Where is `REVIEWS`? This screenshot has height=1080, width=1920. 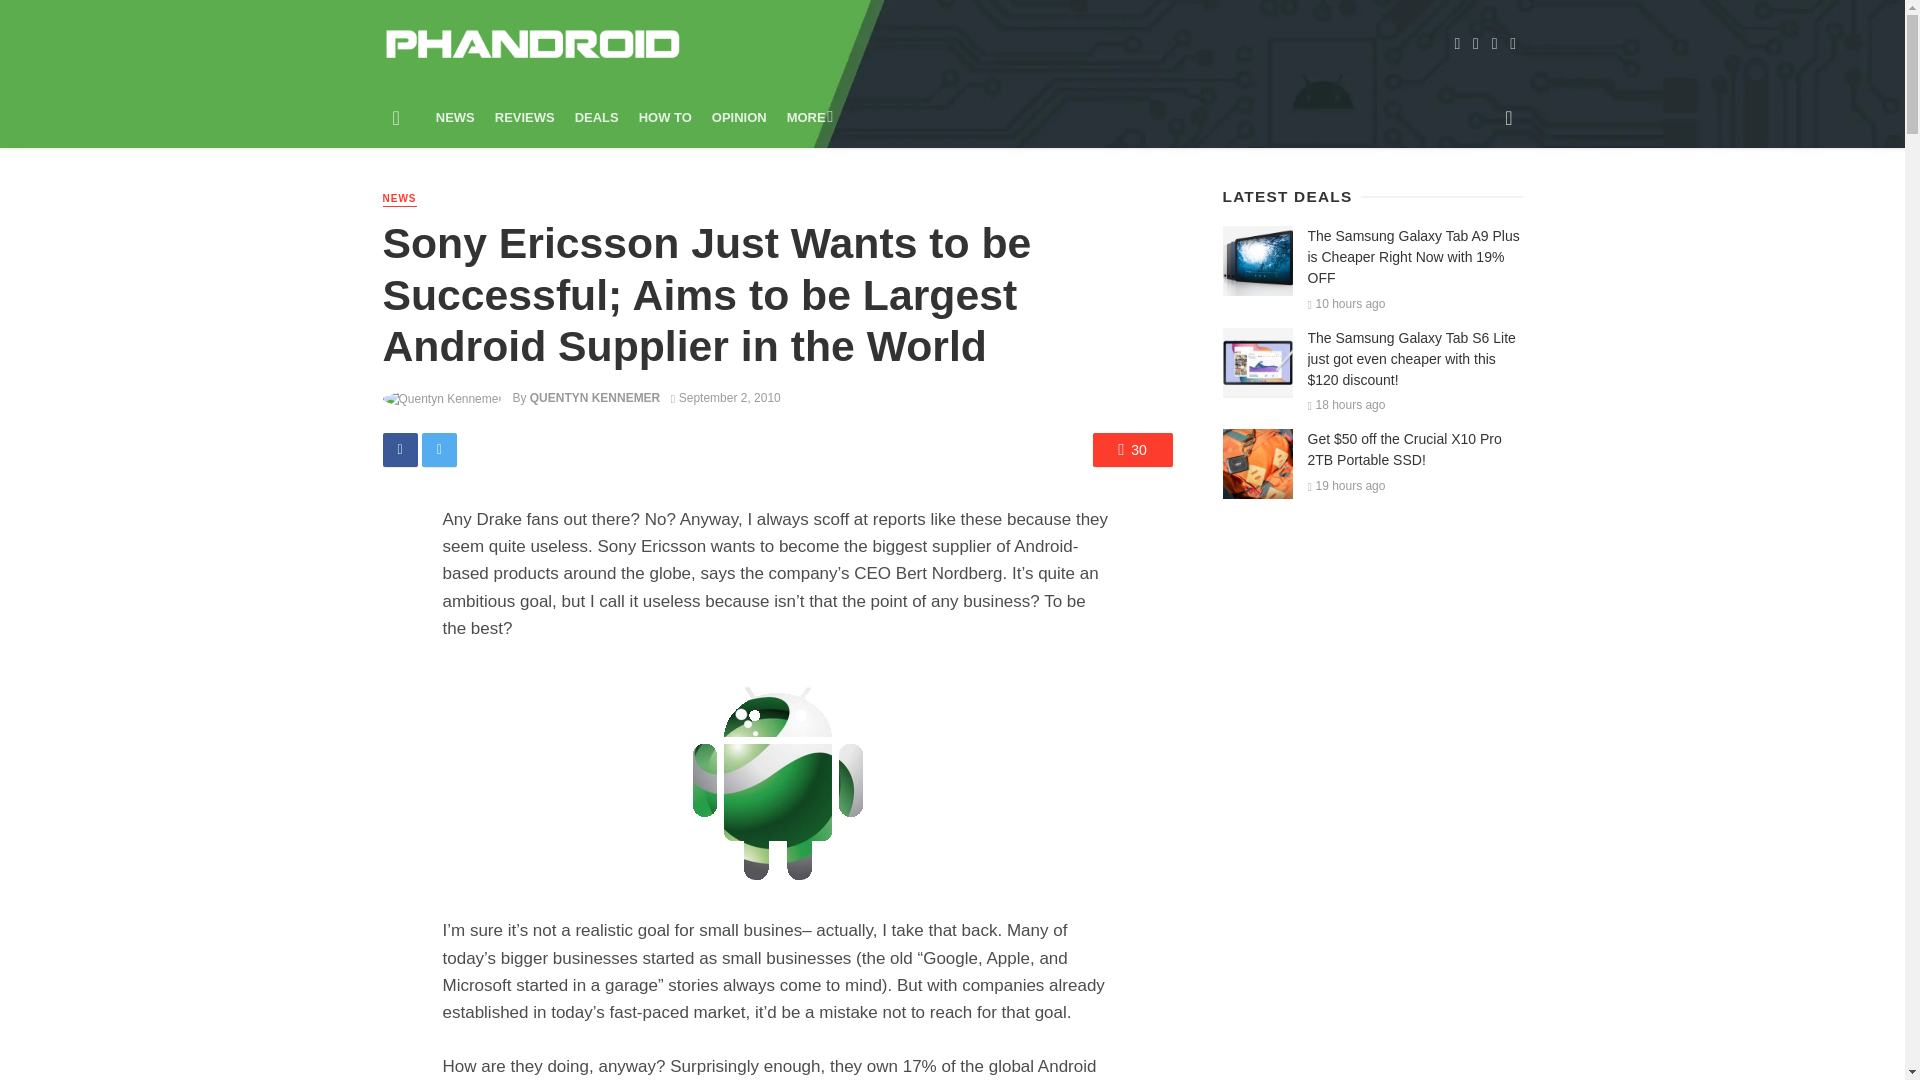 REVIEWS is located at coordinates (524, 117).